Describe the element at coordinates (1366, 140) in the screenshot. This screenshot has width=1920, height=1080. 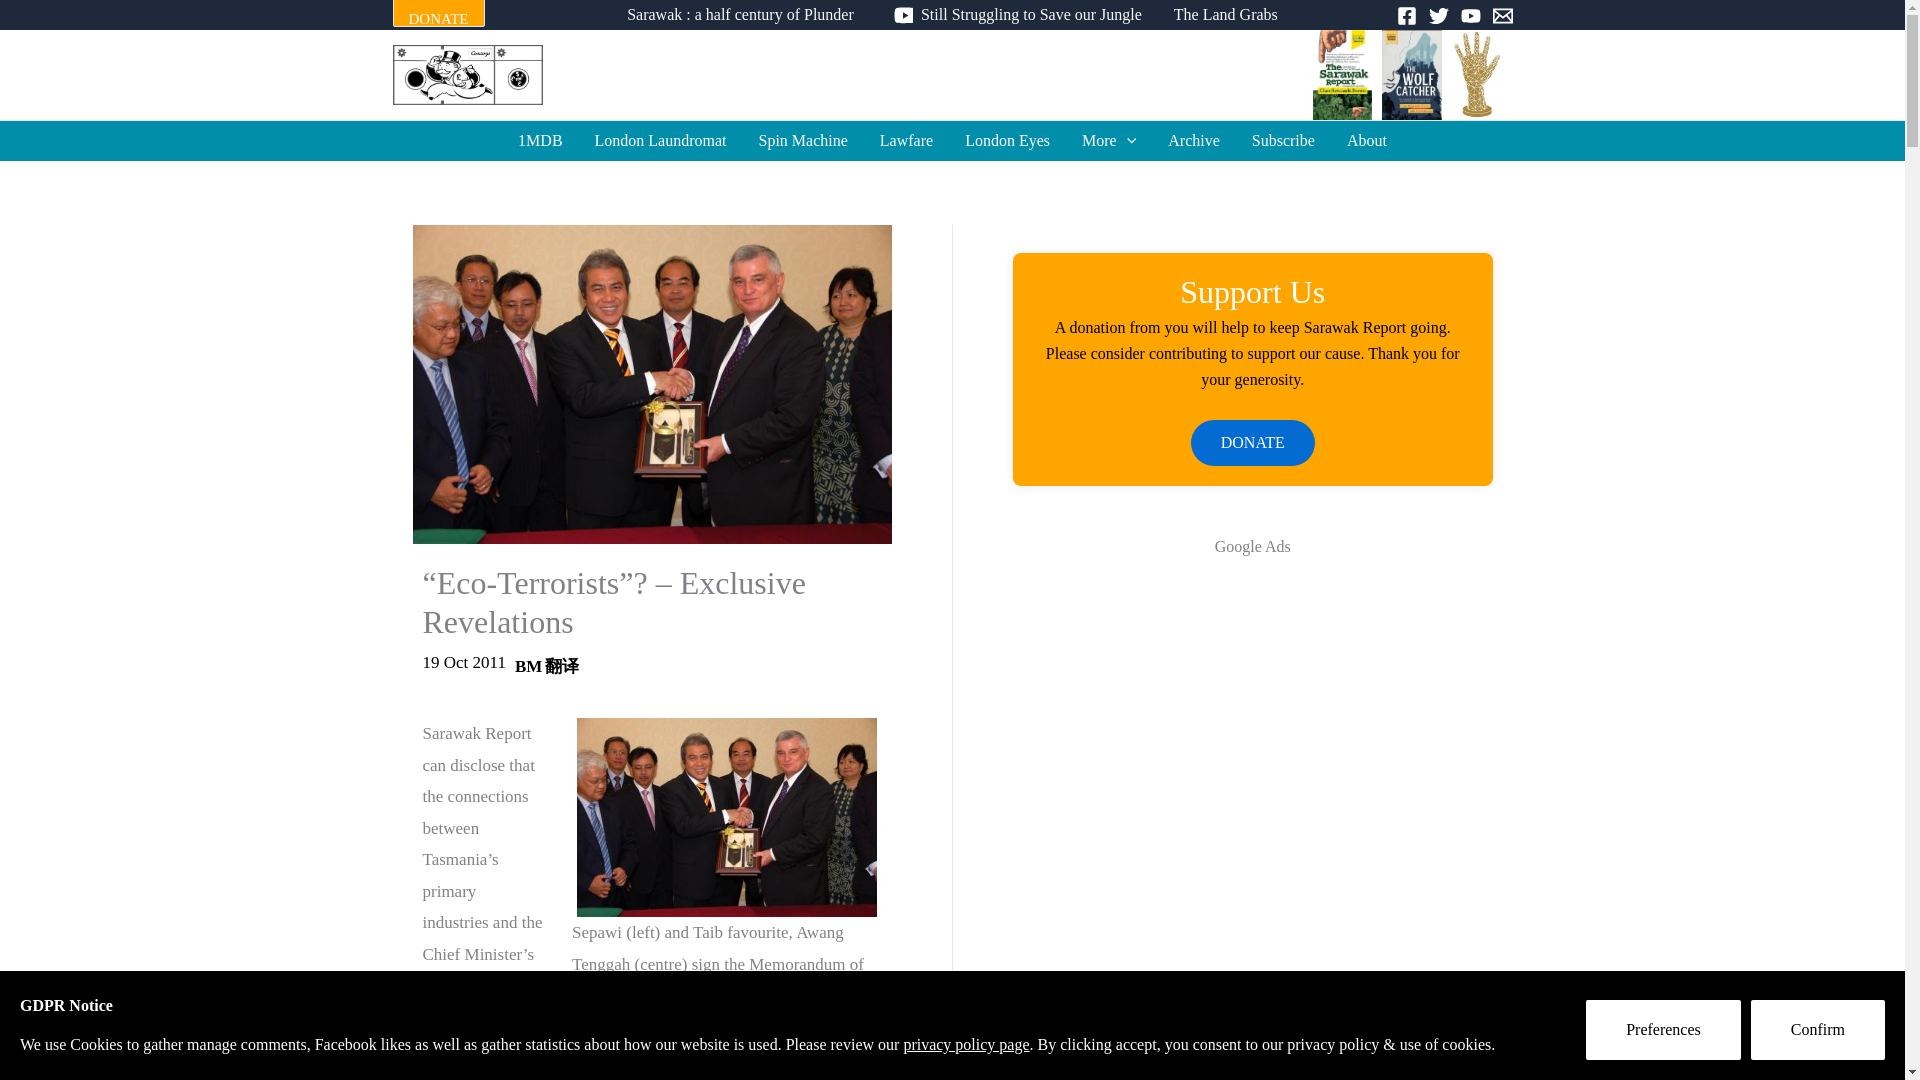
I see `About` at that location.